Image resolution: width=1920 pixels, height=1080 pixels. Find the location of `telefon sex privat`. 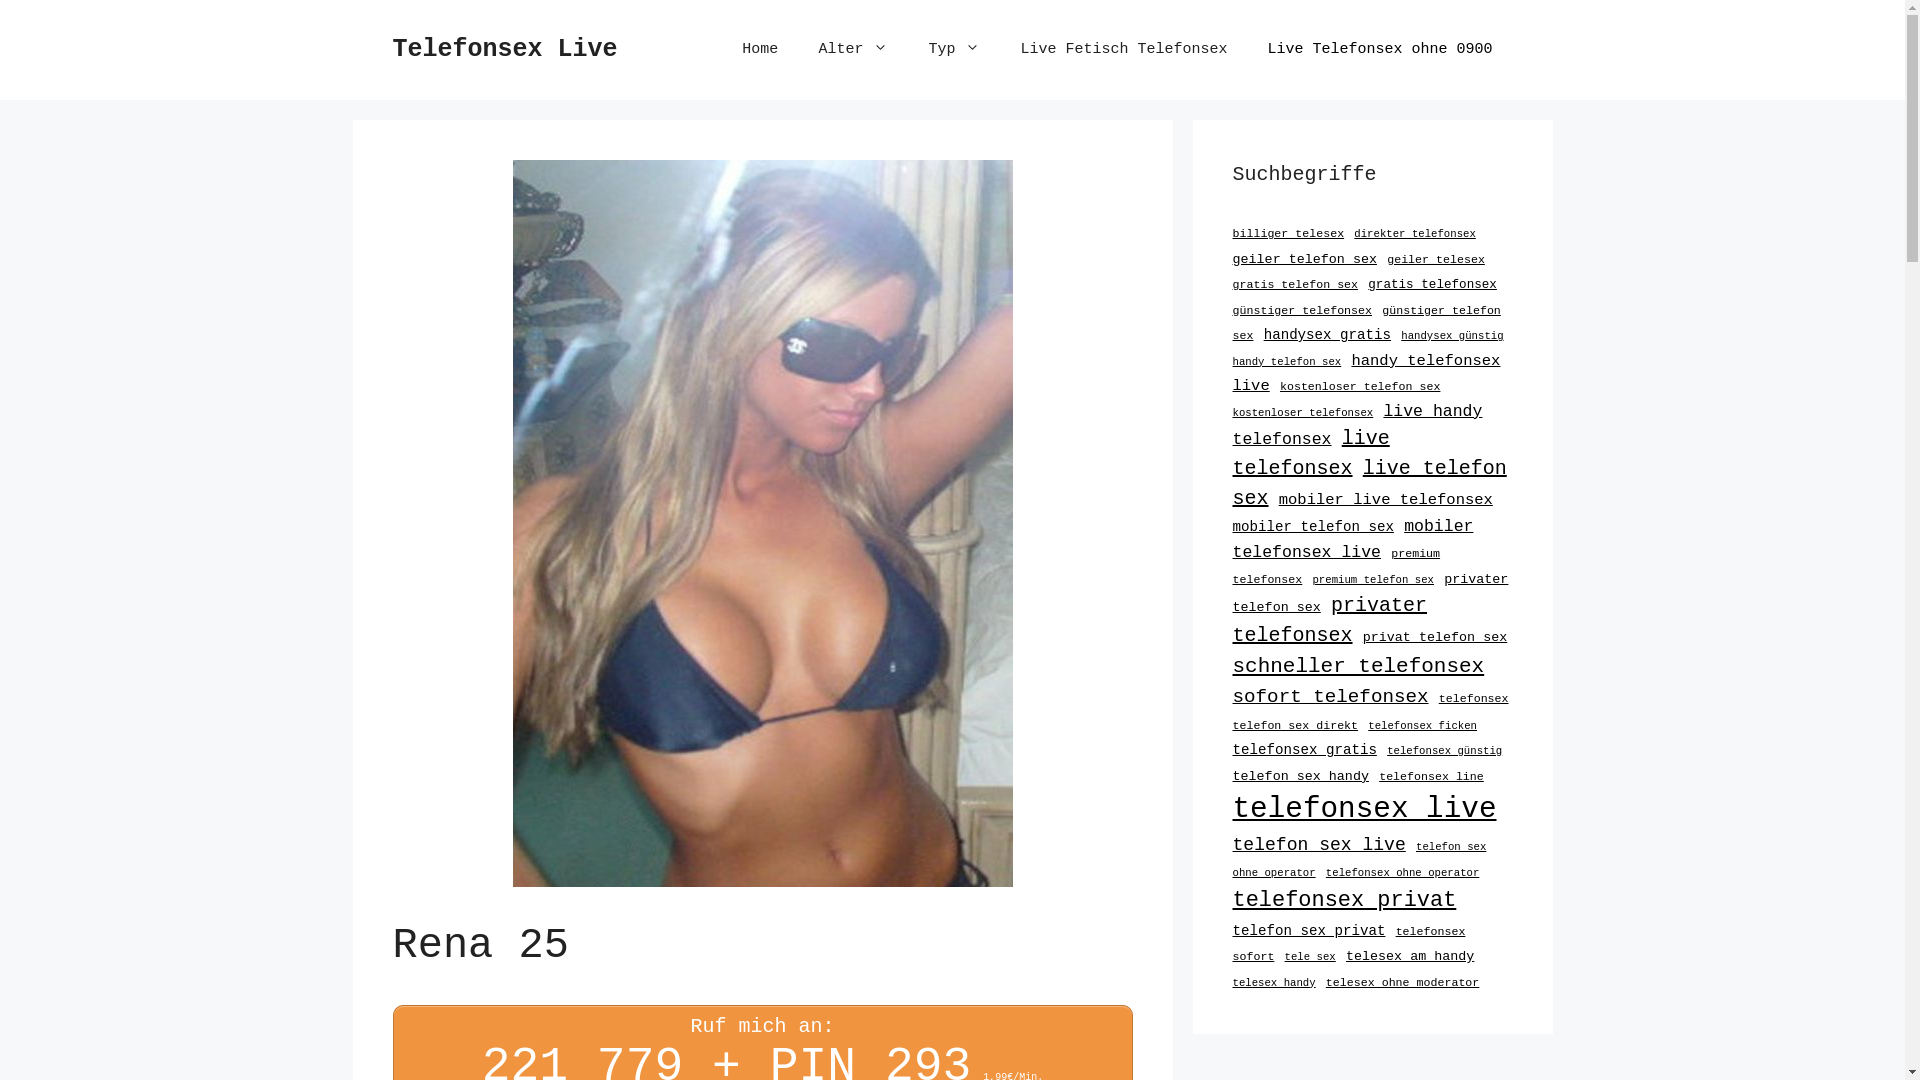

telefon sex privat is located at coordinates (1308, 931).